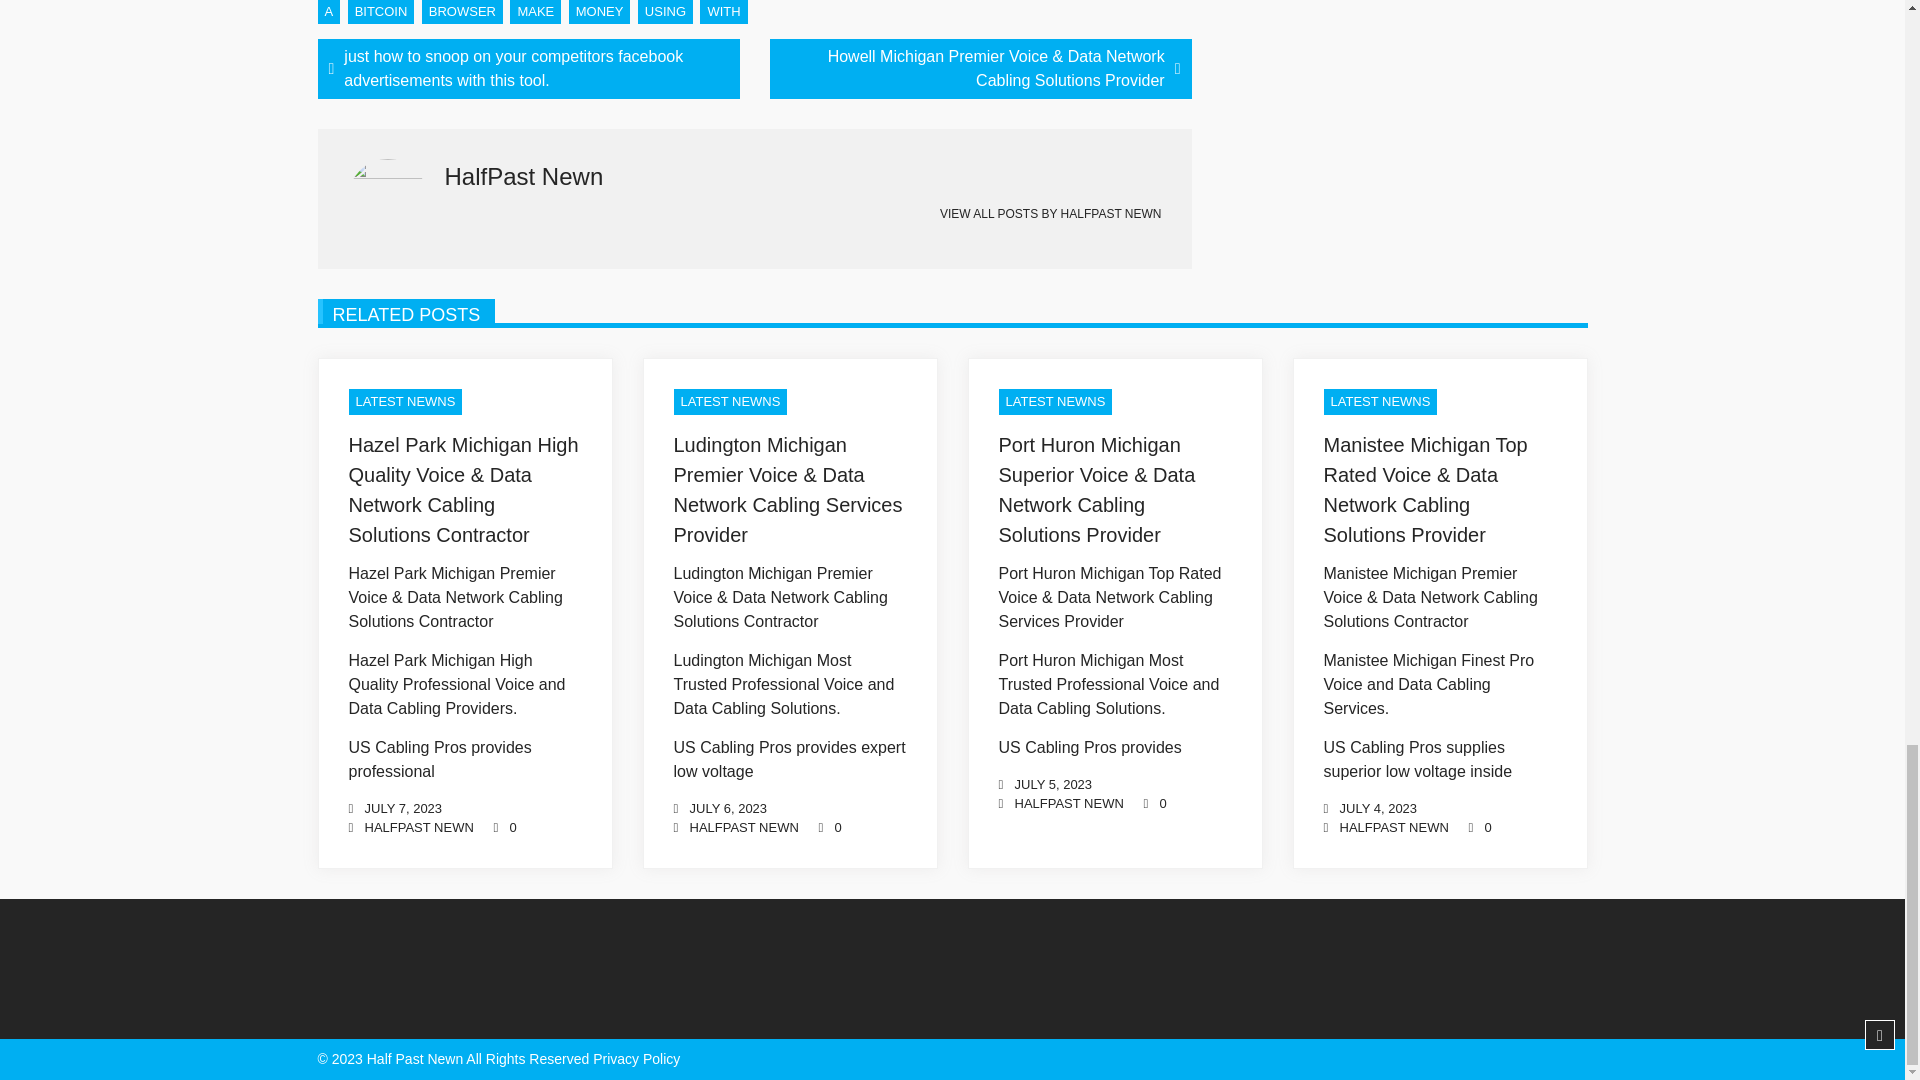 This screenshot has width=1920, height=1080. Describe the element at coordinates (728, 808) in the screenshot. I see `JULY 6, 2023` at that location.